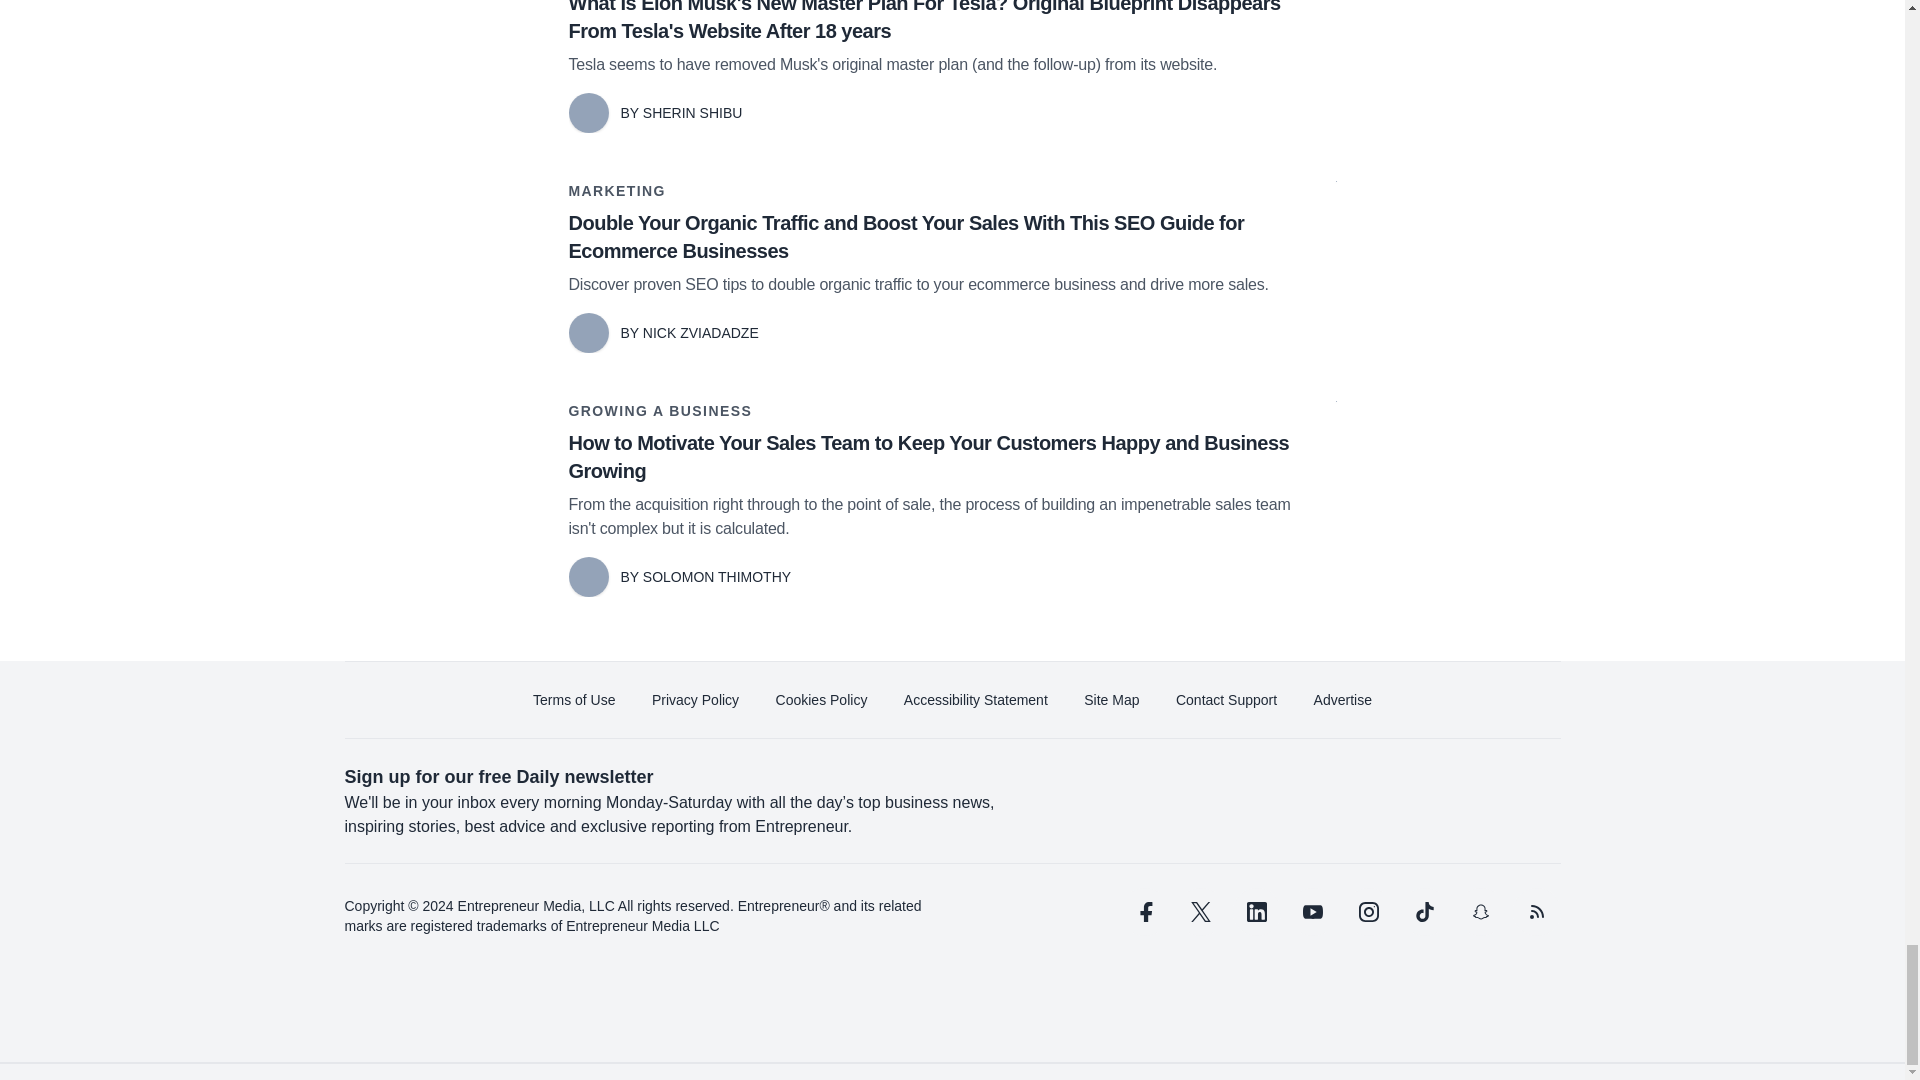 The width and height of the screenshot is (1920, 1080). What do you see at coordinates (1312, 912) in the screenshot?
I see `youtube` at bounding box center [1312, 912].